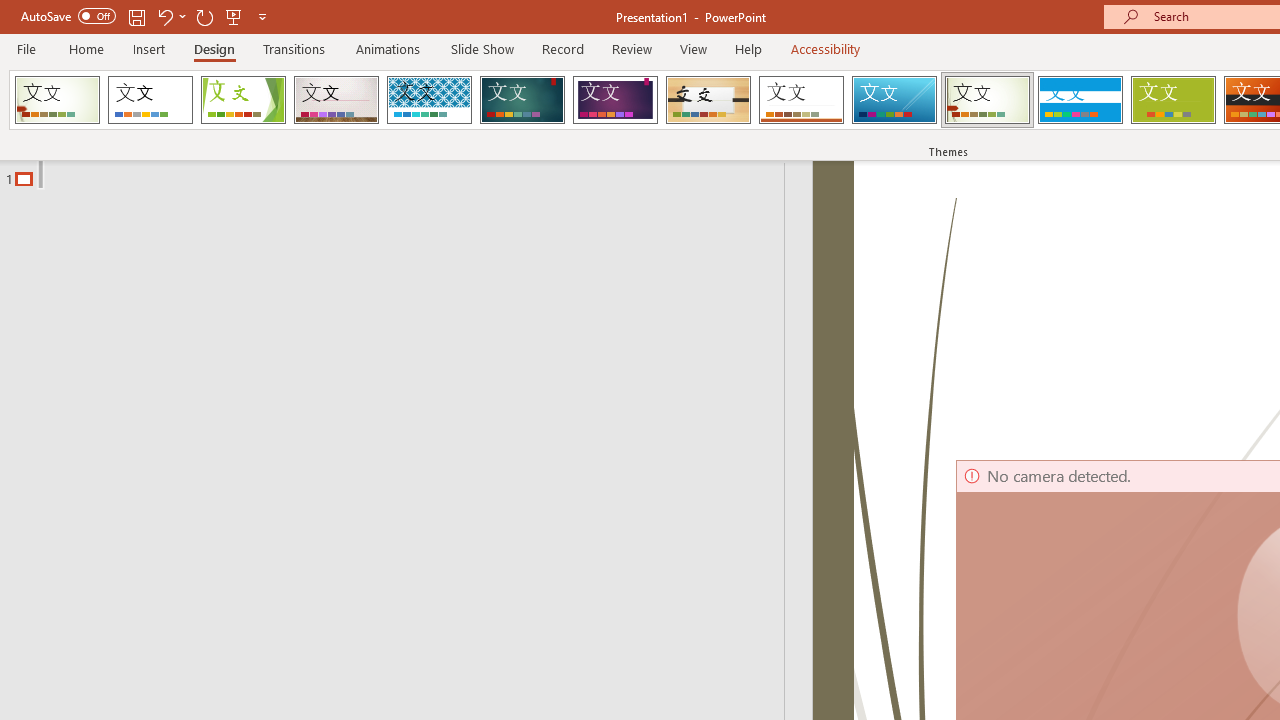 Image resolution: width=1280 pixels, height=720 pixels. I want to click on Basis, so click(1172, 100).